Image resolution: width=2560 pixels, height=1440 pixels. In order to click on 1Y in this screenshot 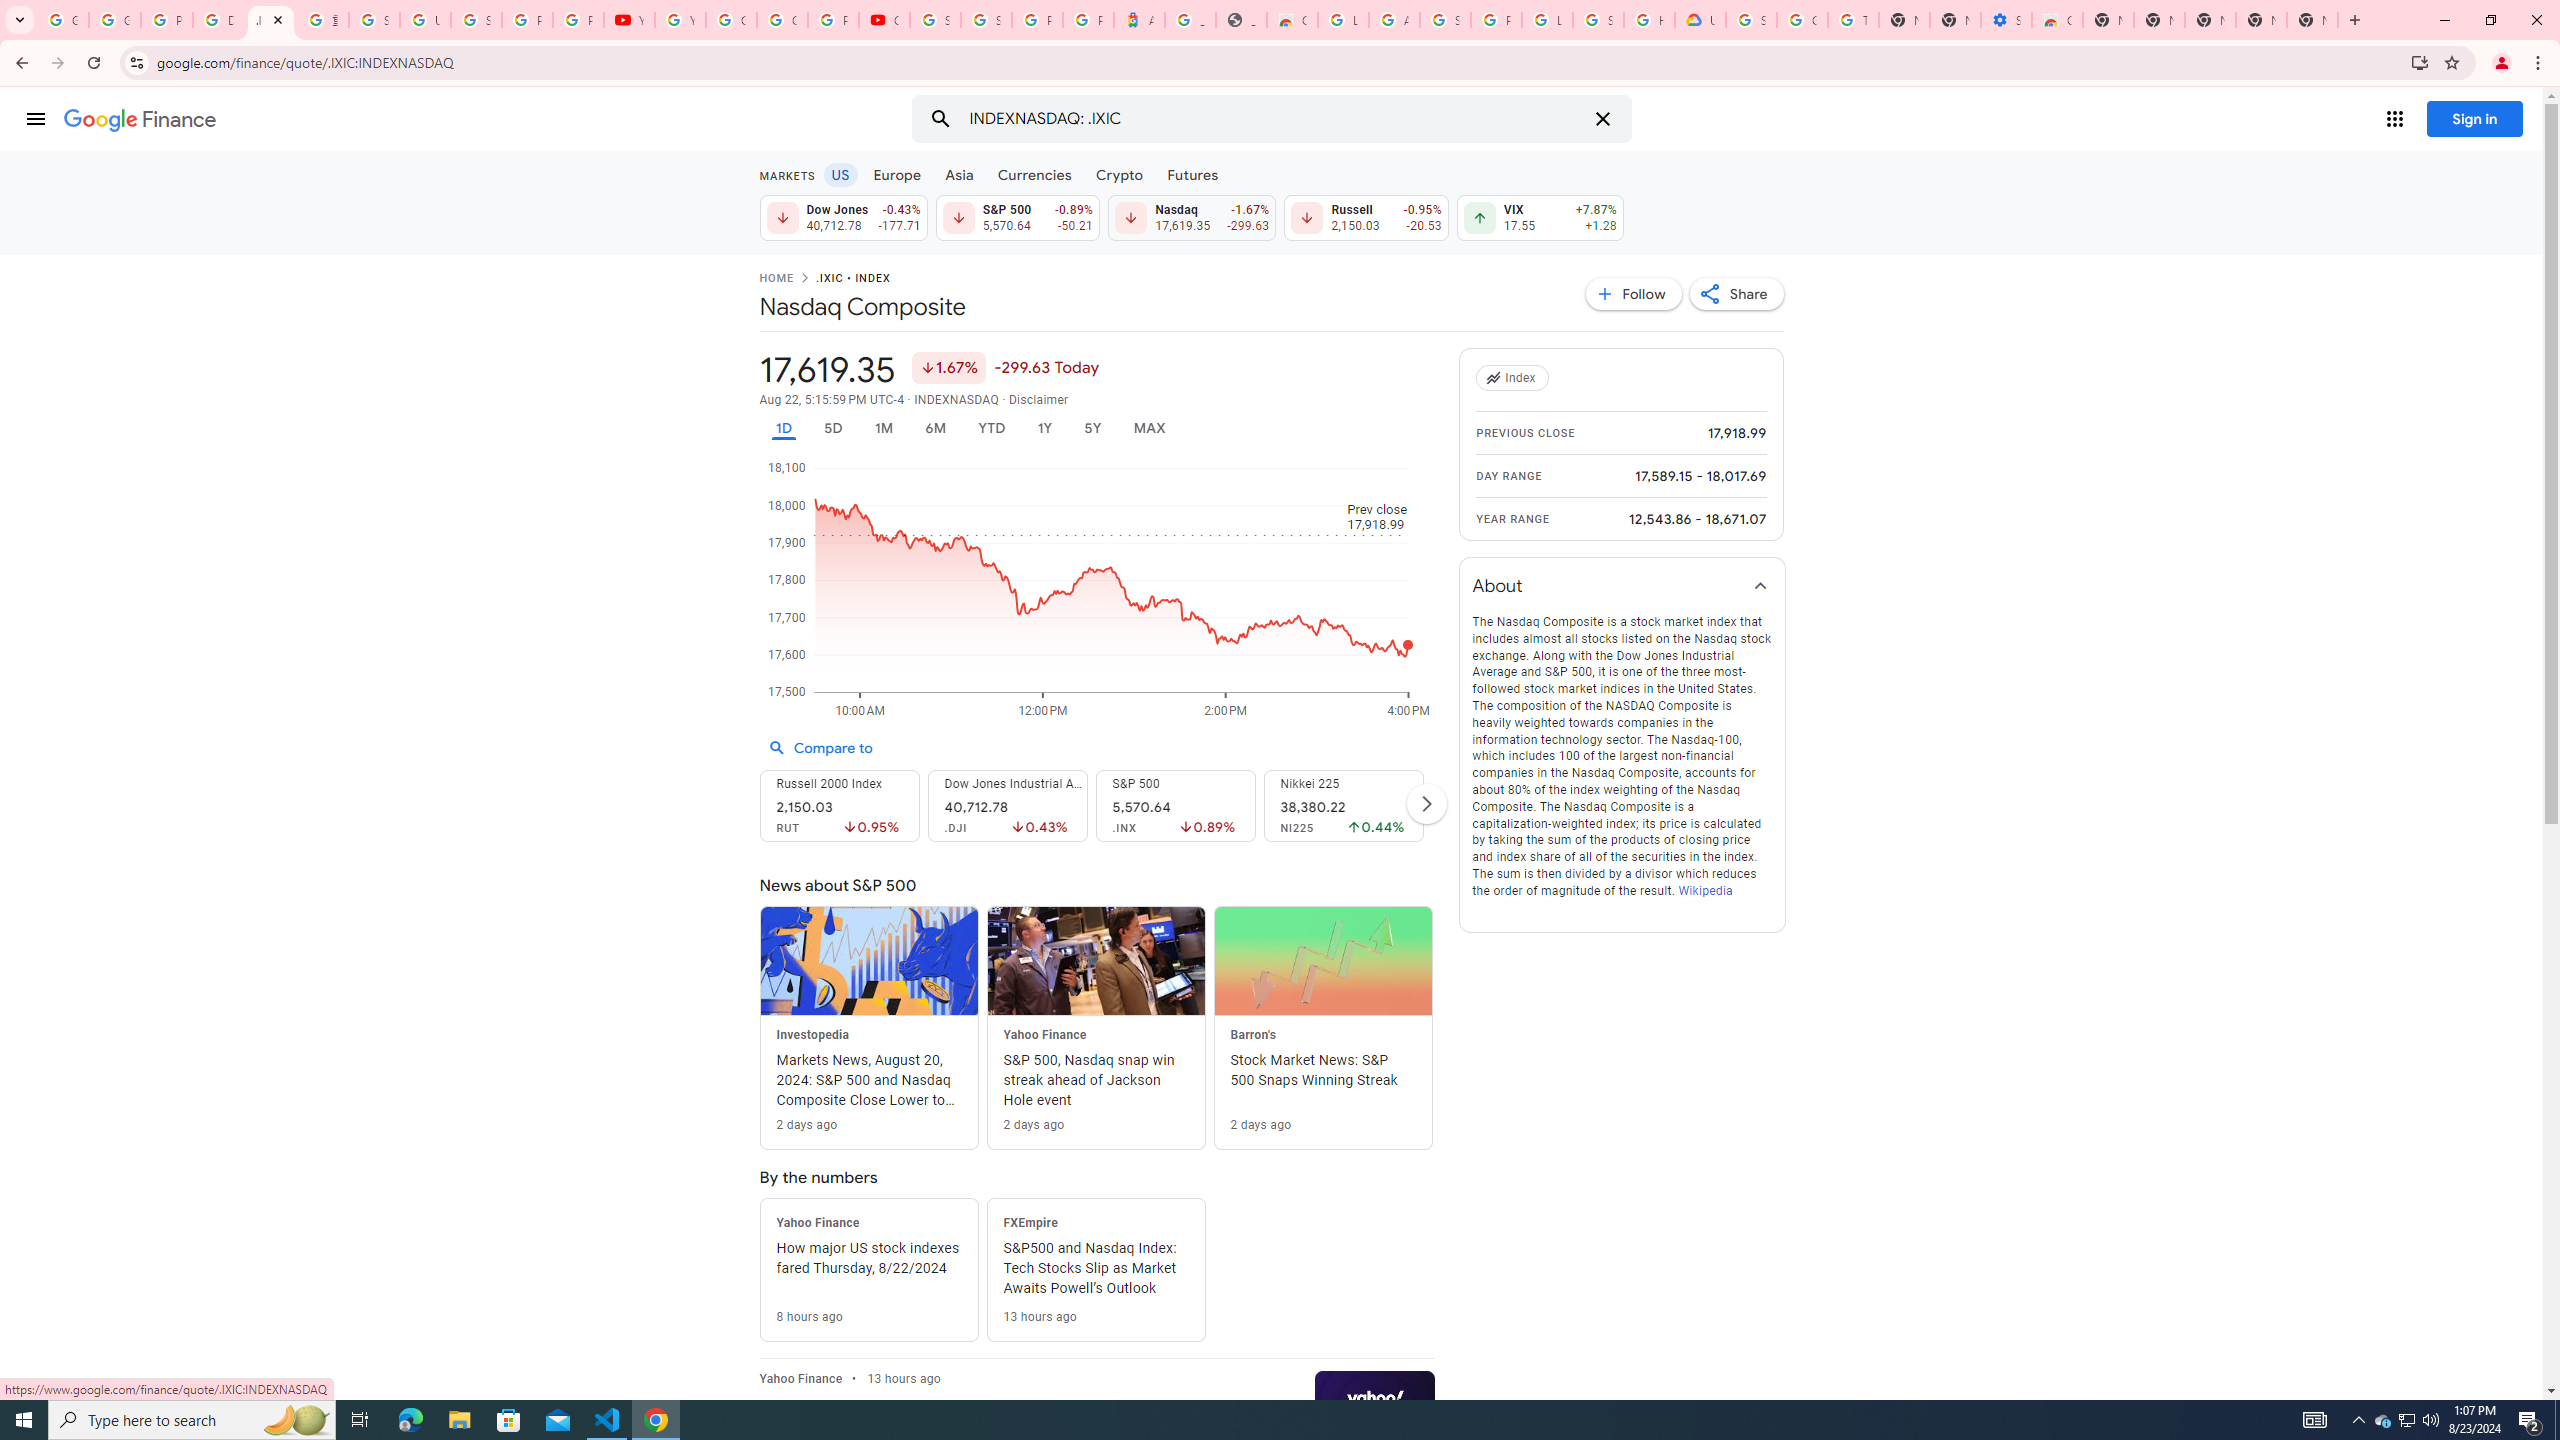, I will do `click(1046, 428)`.